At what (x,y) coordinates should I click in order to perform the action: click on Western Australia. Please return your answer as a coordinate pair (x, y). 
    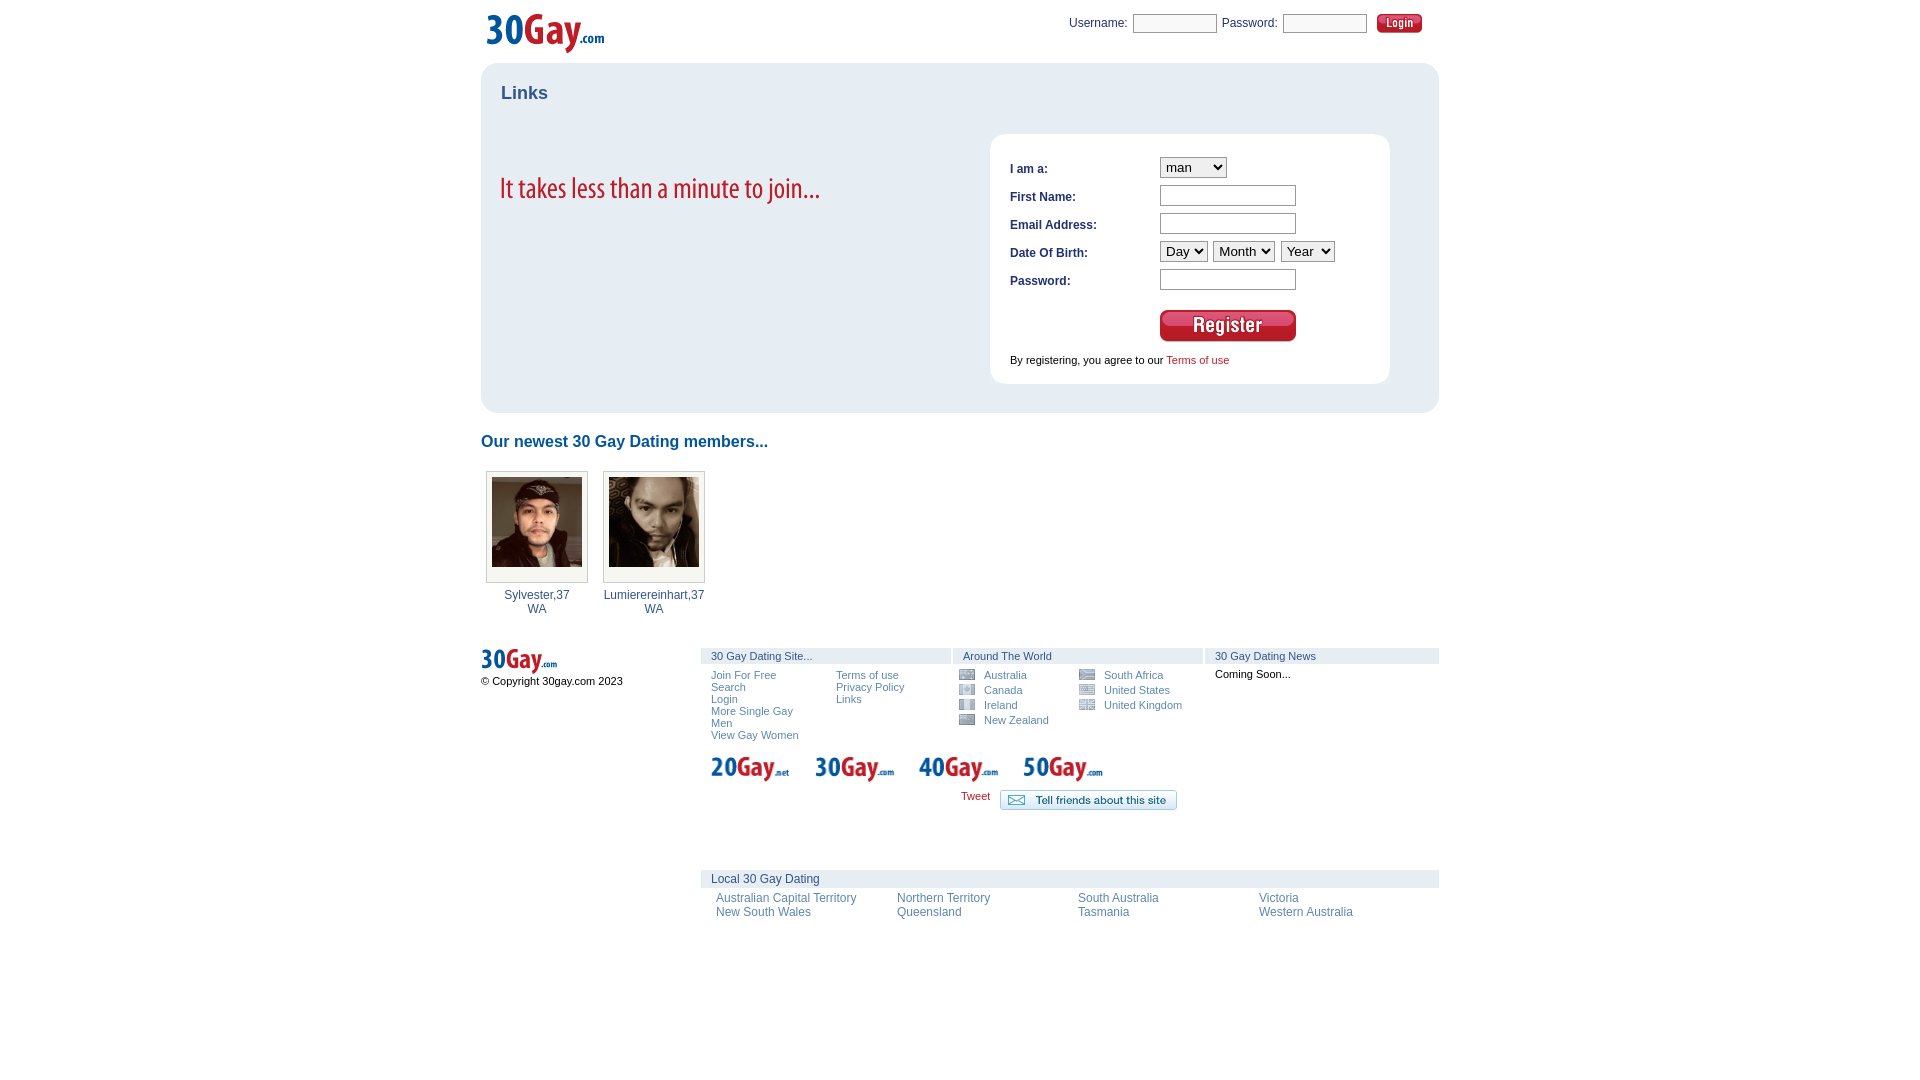
    Looking at the image, I should click on (1306, 912).